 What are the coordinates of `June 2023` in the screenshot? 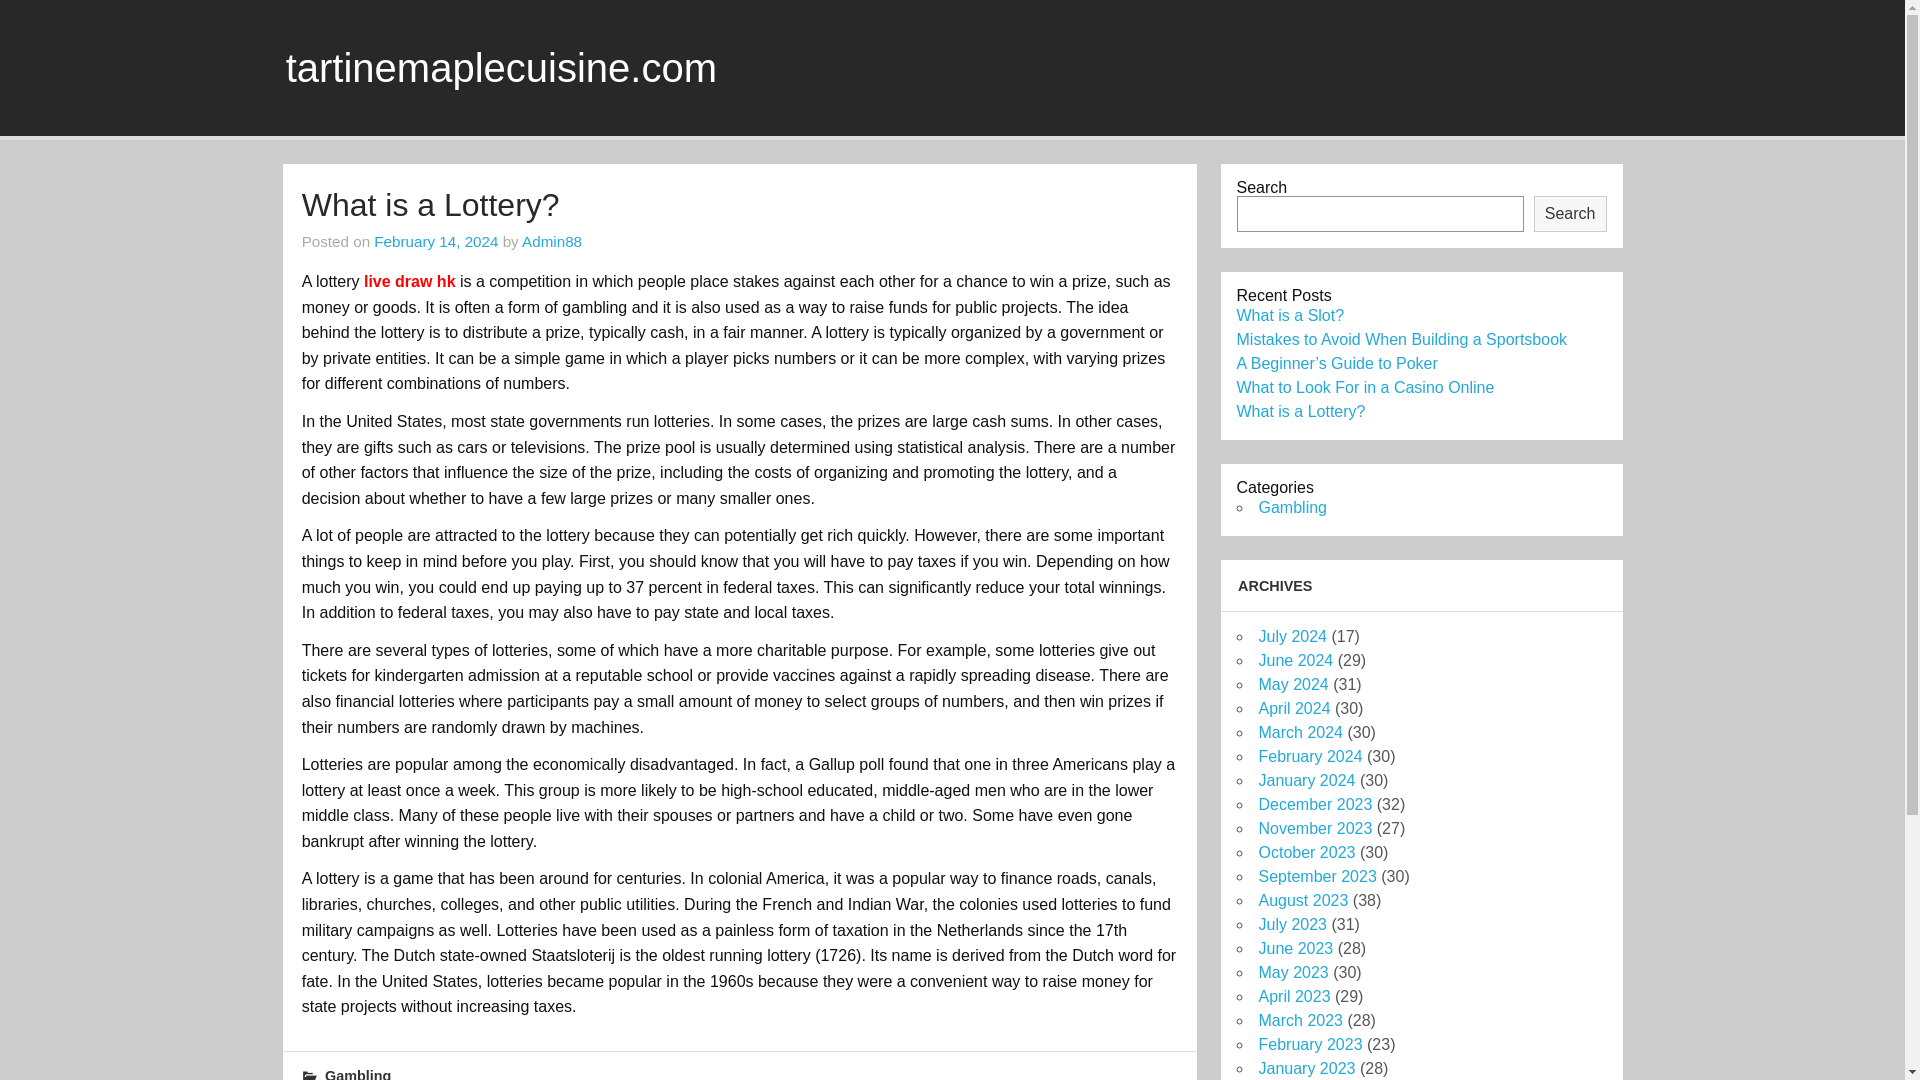 It's located at (1294, 948).